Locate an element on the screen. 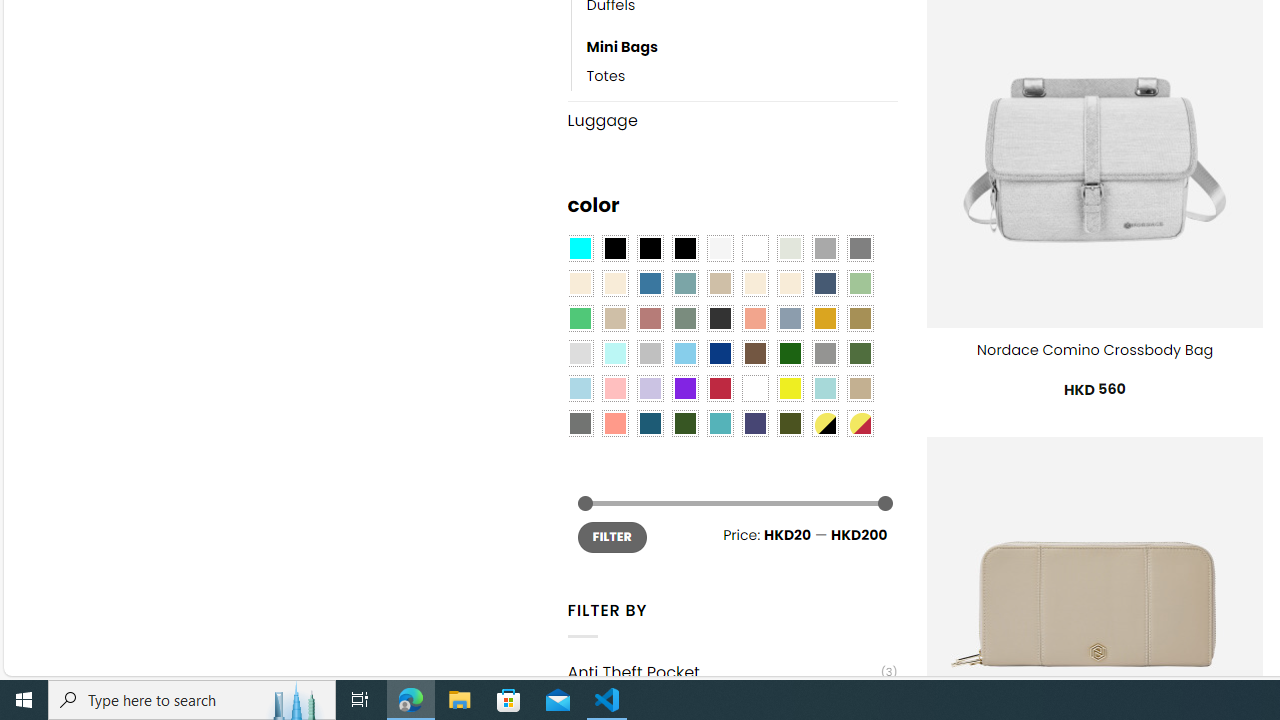 The height and width of the screenshot is (720, 1280). Yellow is located at coordinates (789, 388).